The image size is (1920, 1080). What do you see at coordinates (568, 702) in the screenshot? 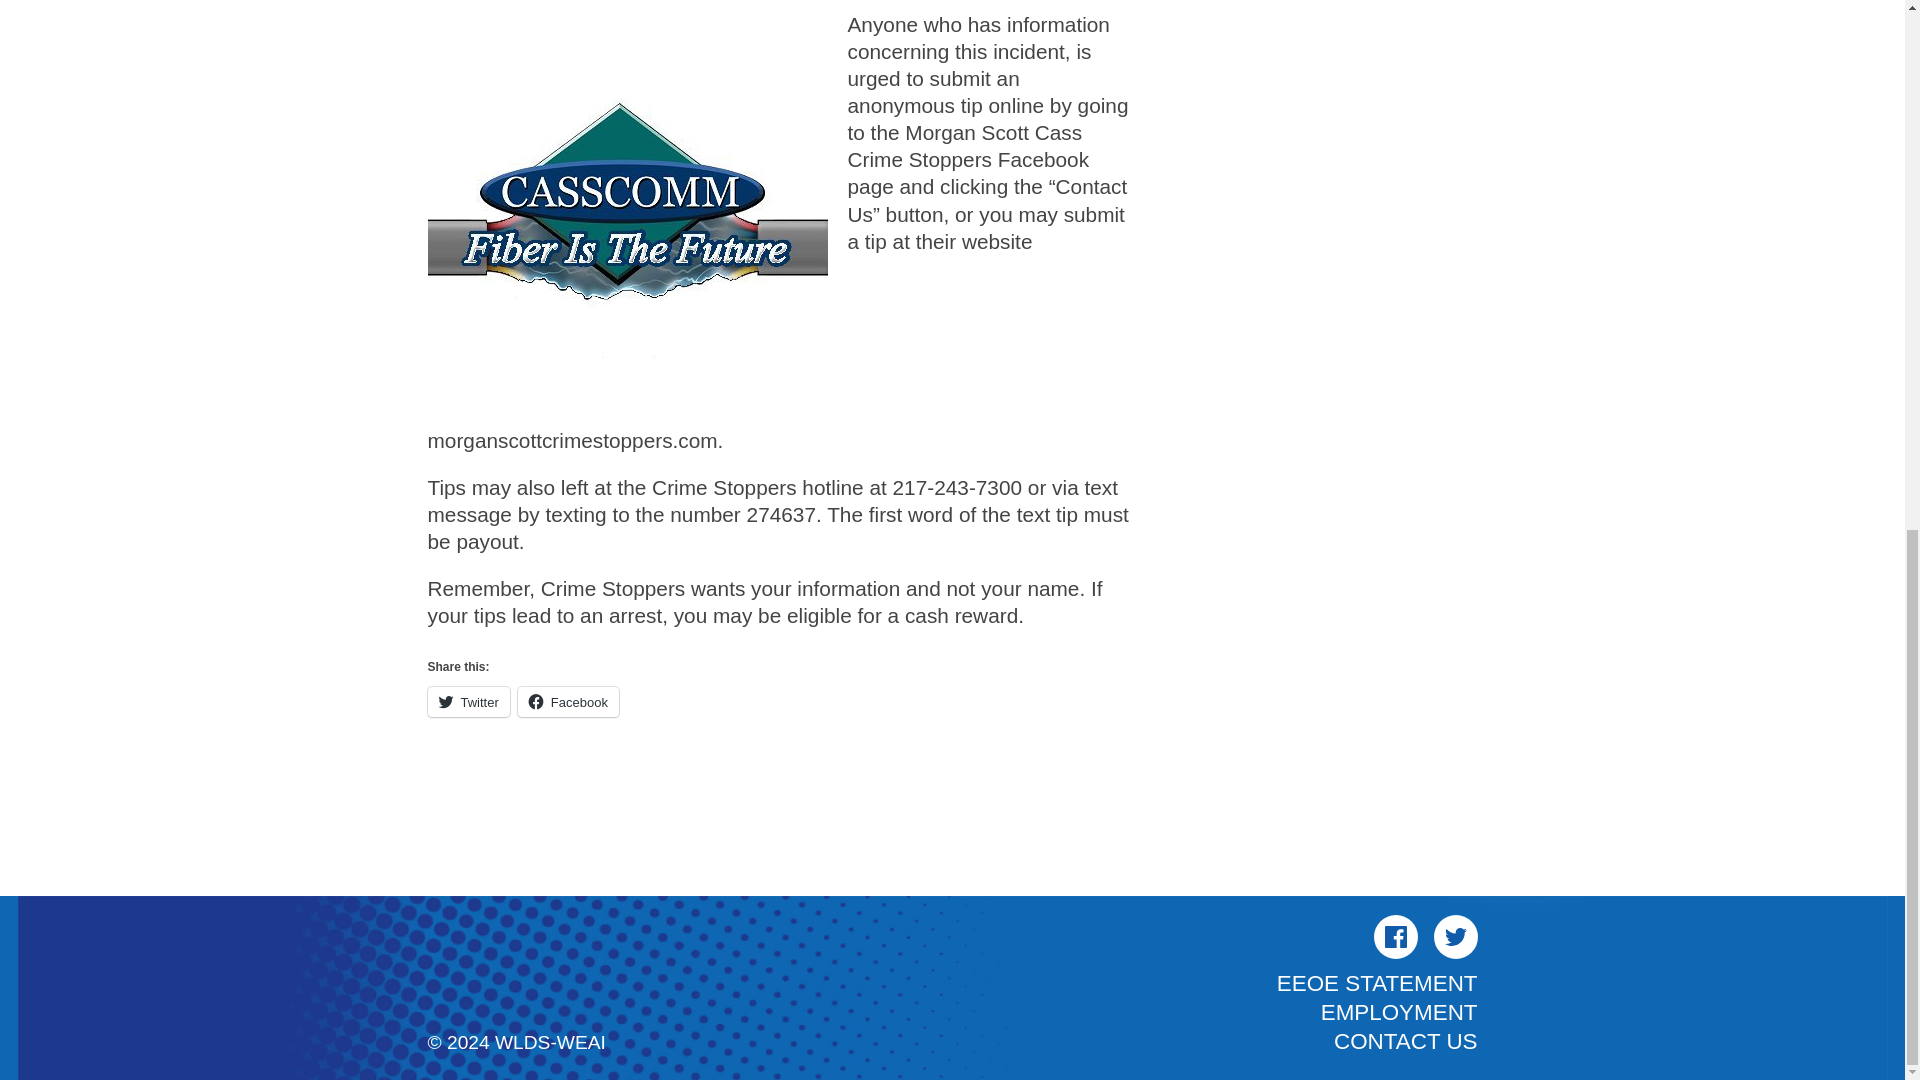
I see `Click to share on Facebook` at bounding box center [568, 702].